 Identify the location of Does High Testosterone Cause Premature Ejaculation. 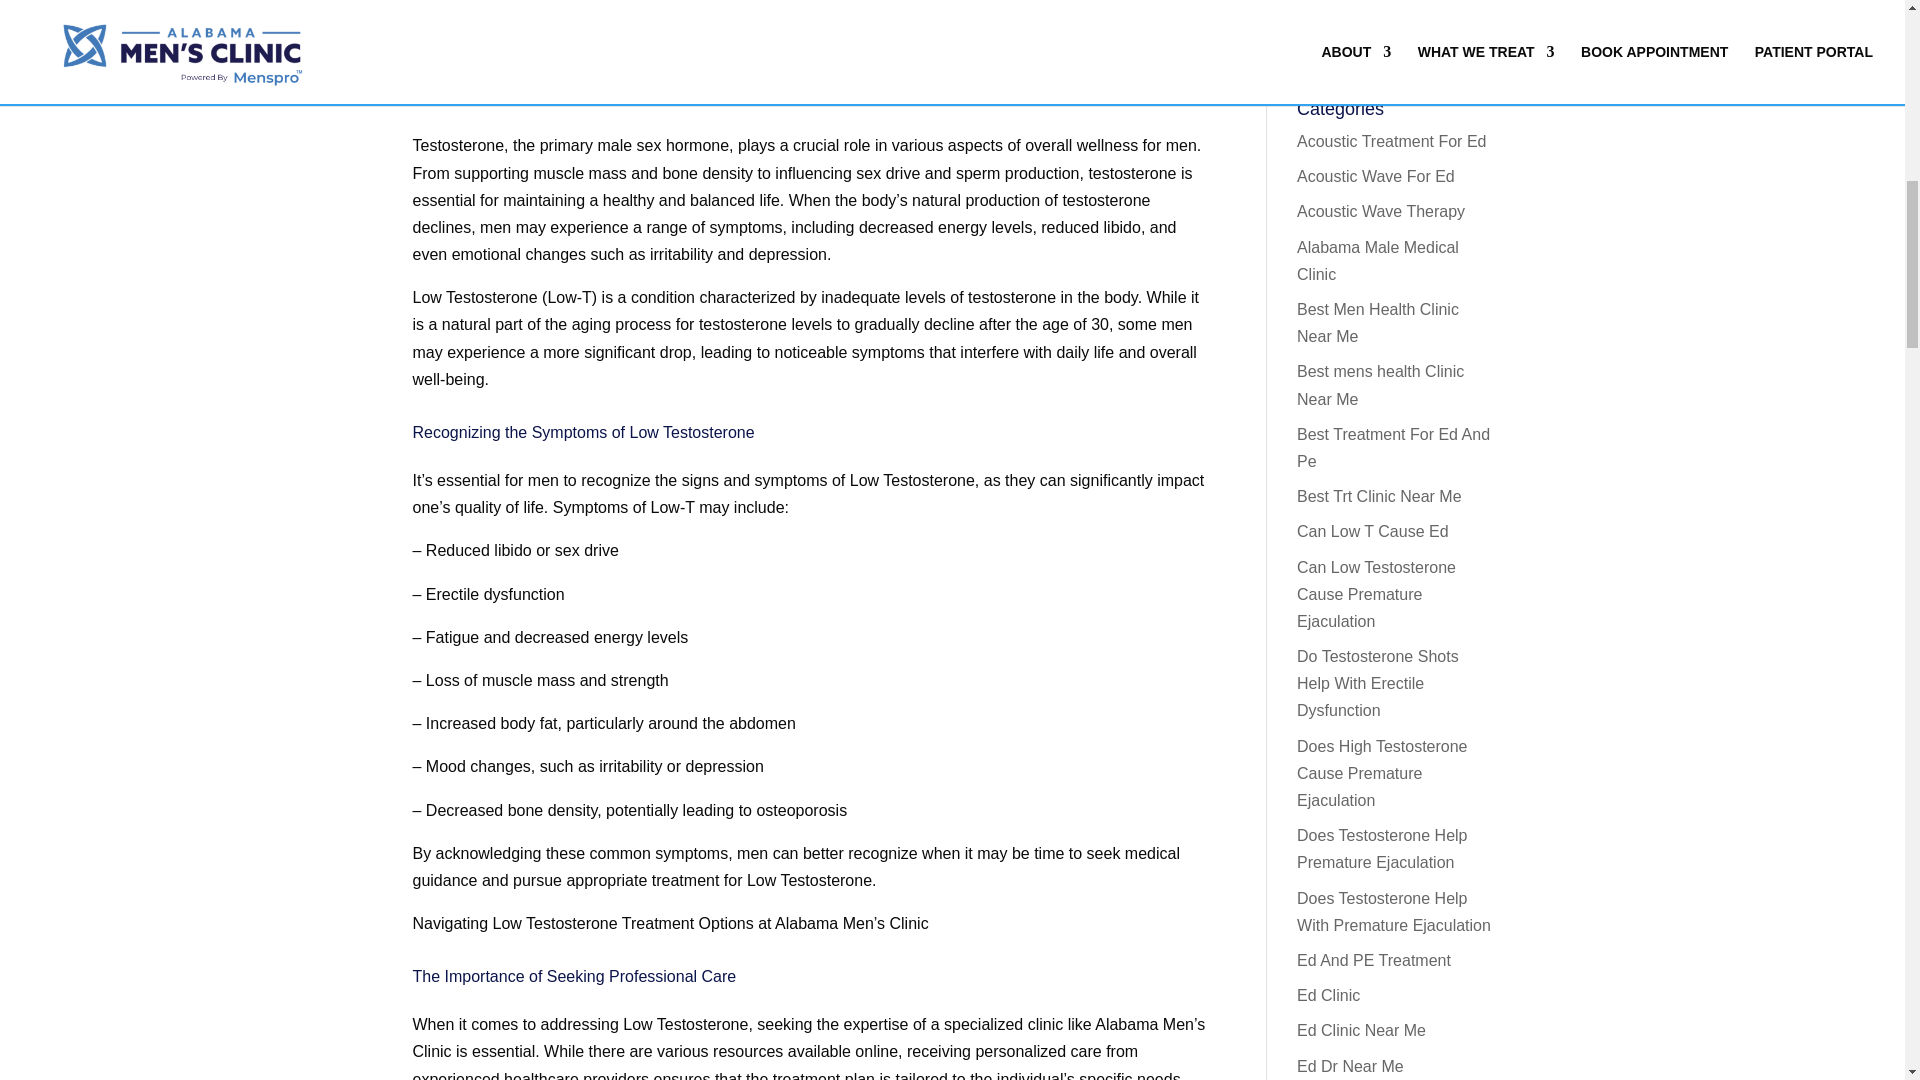
(1382, 772).